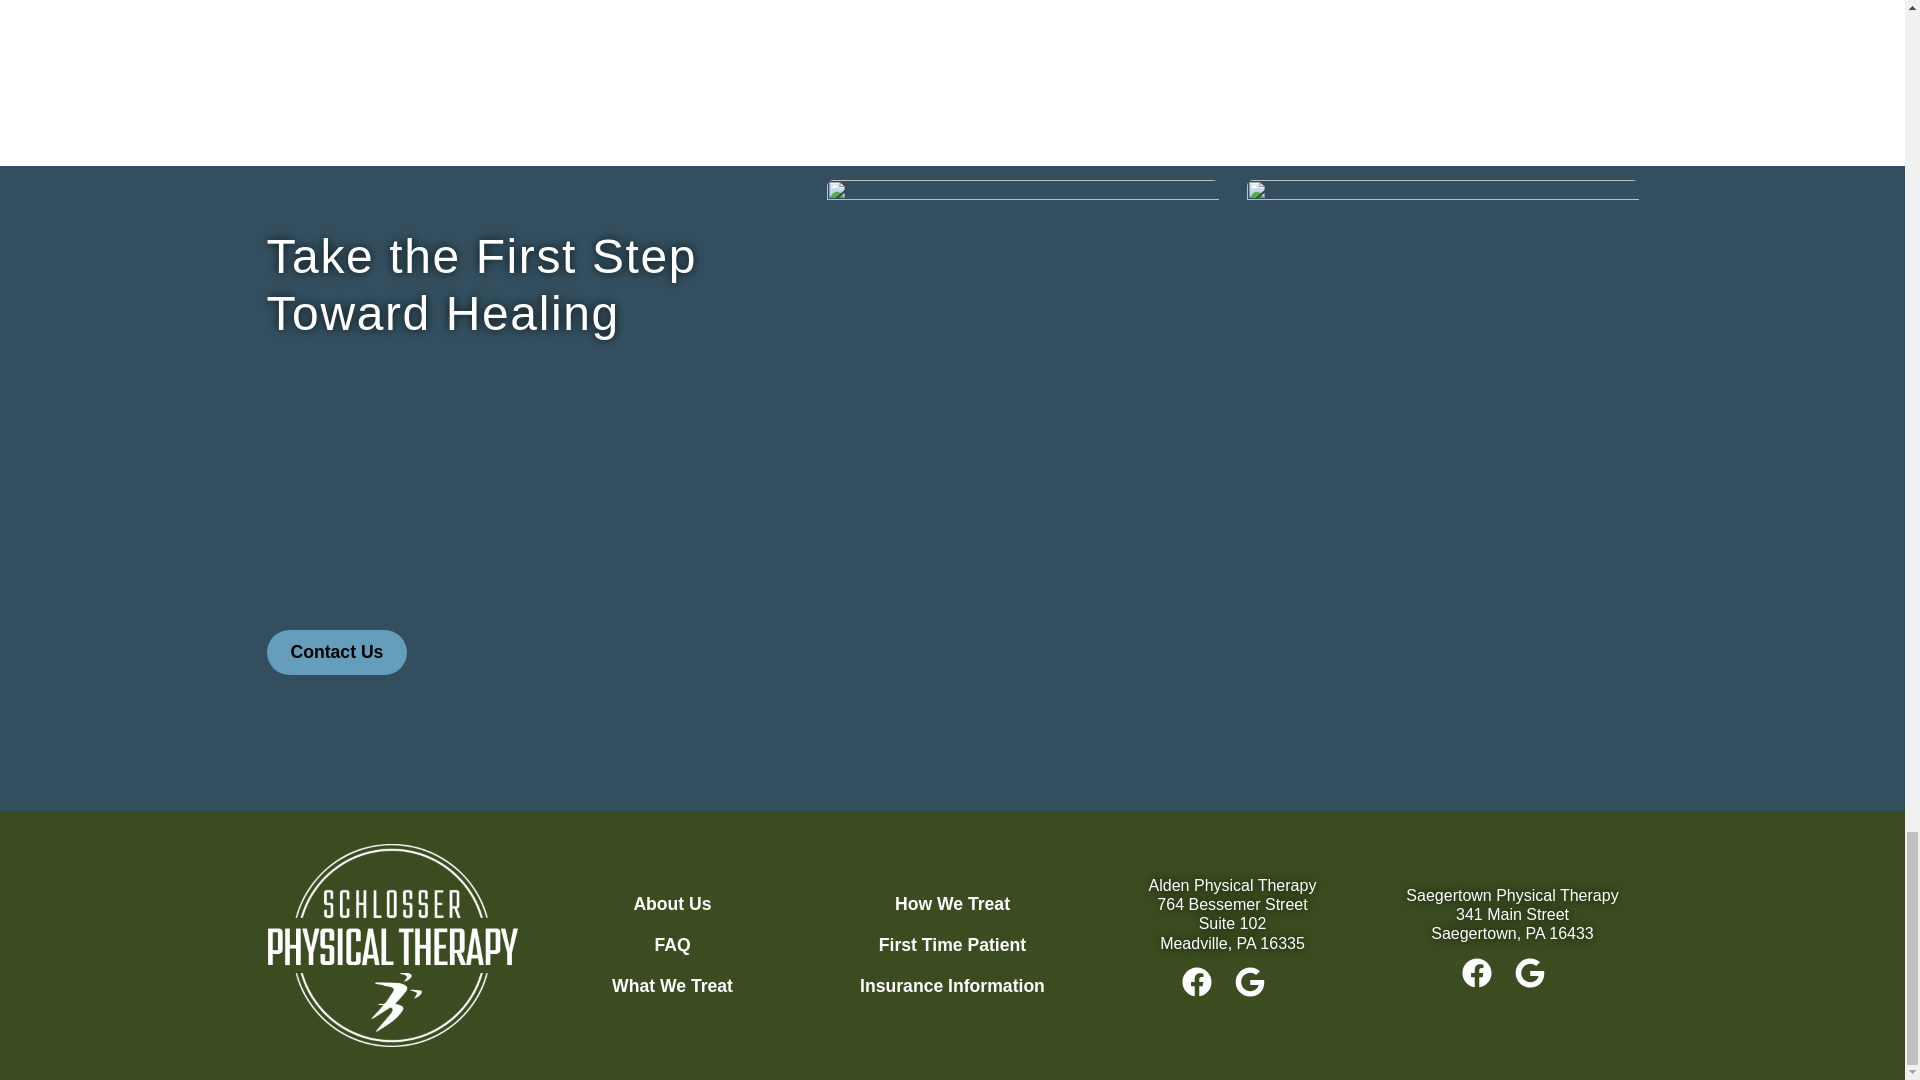 This screenshot has width=1920, height=1080. Describe the element at coordinates (336, 652) in the screenshot. I see `Contact Us` at that location.